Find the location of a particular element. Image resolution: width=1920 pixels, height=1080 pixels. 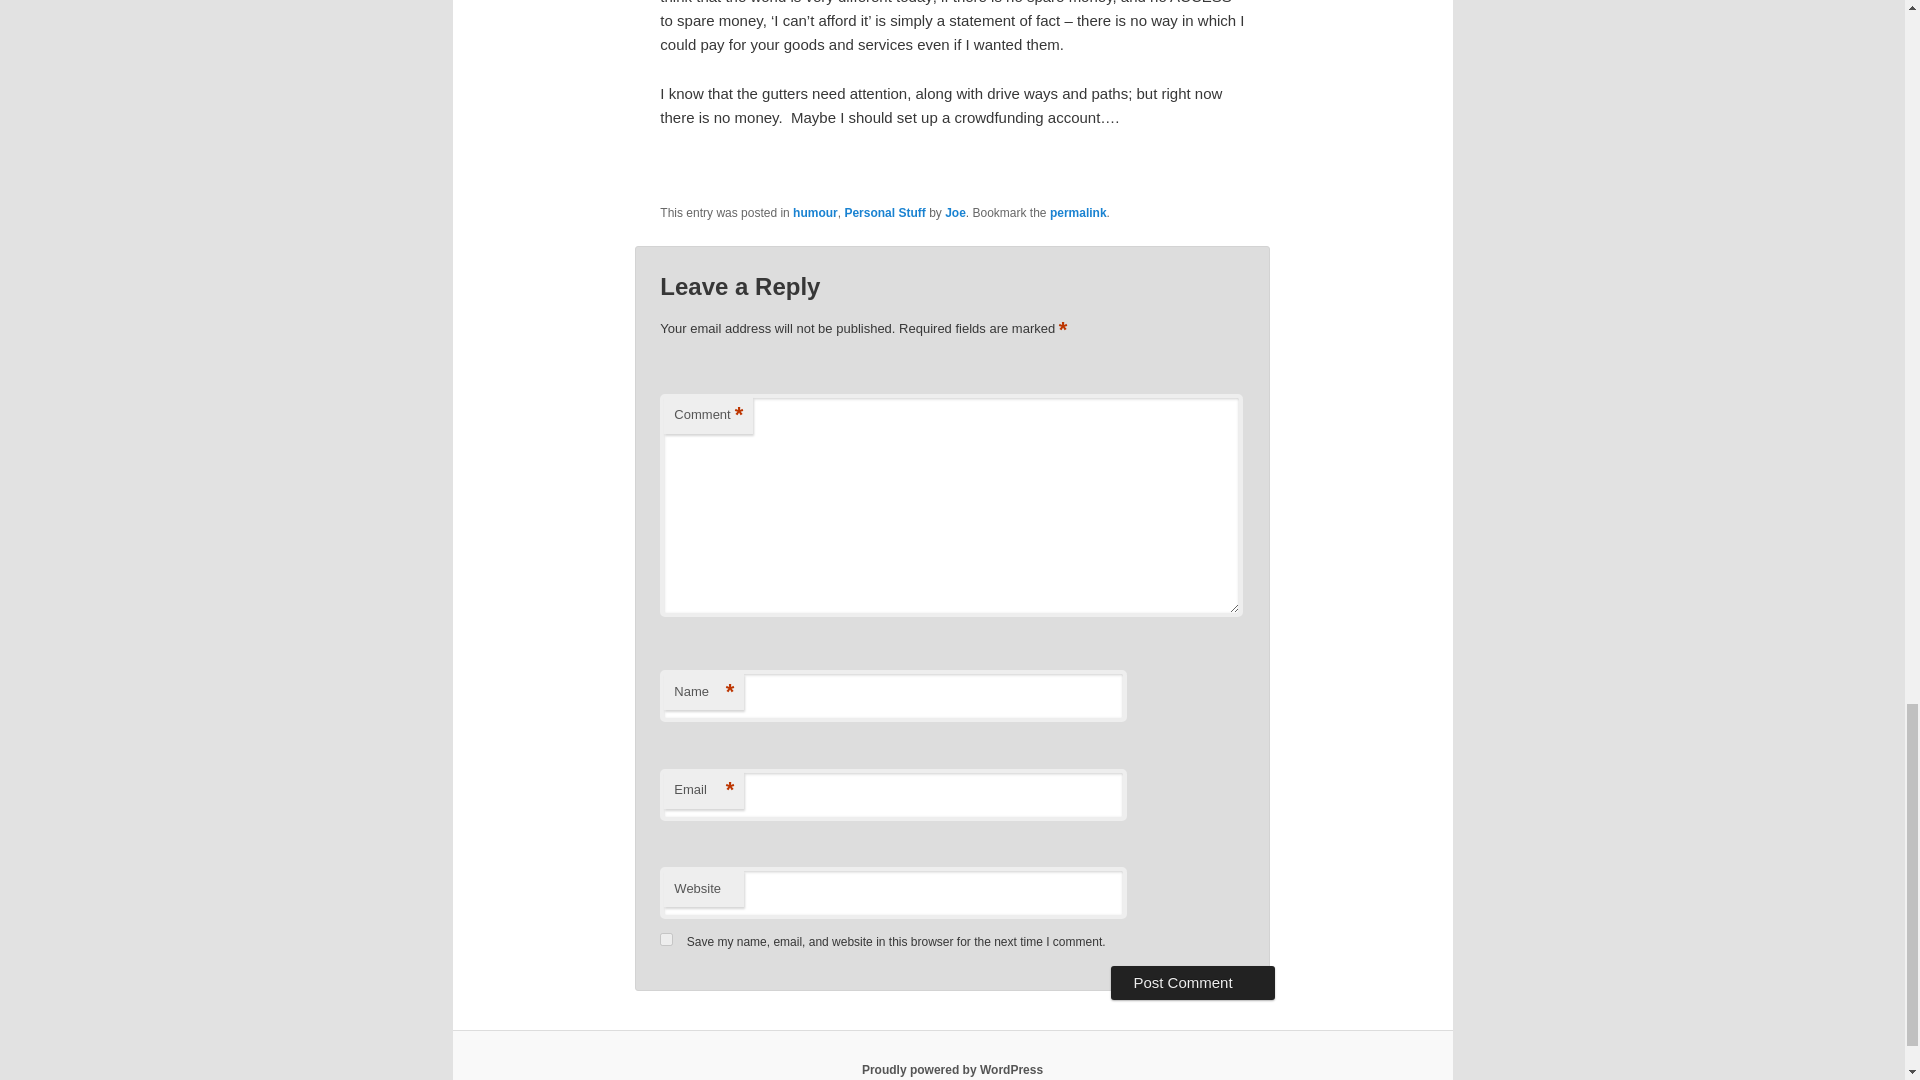

Joe is located at coordinates (954, 213).